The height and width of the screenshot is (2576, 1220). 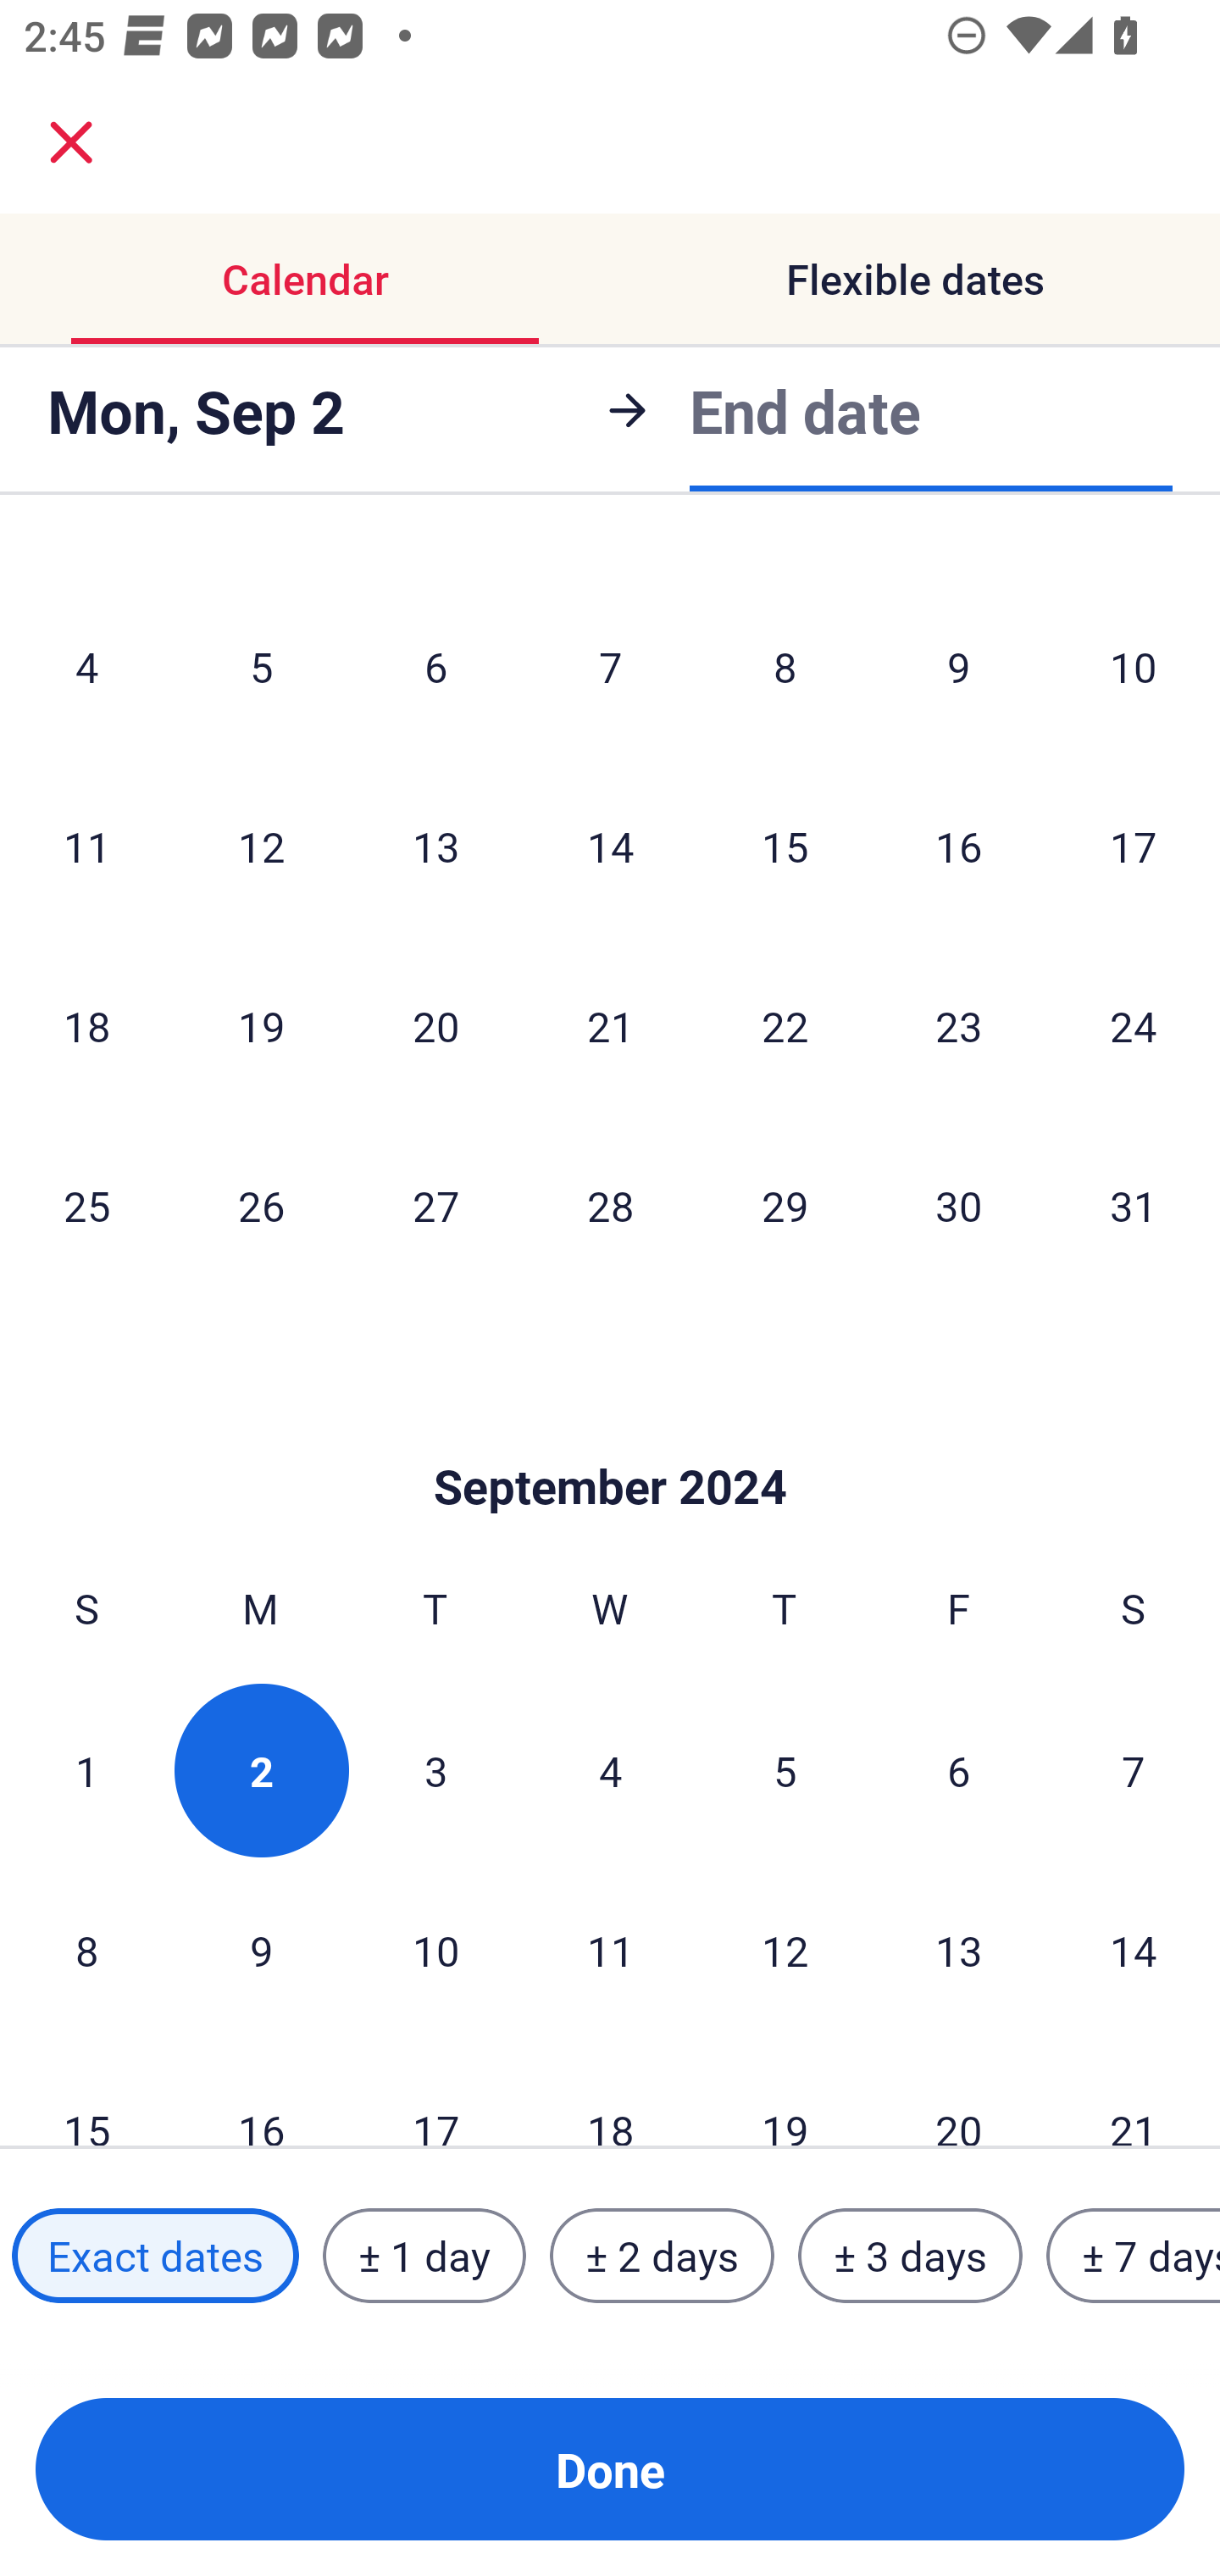 I want to click on 20 Tuesday, August 20, 2024, so click(x=435, y=1025).